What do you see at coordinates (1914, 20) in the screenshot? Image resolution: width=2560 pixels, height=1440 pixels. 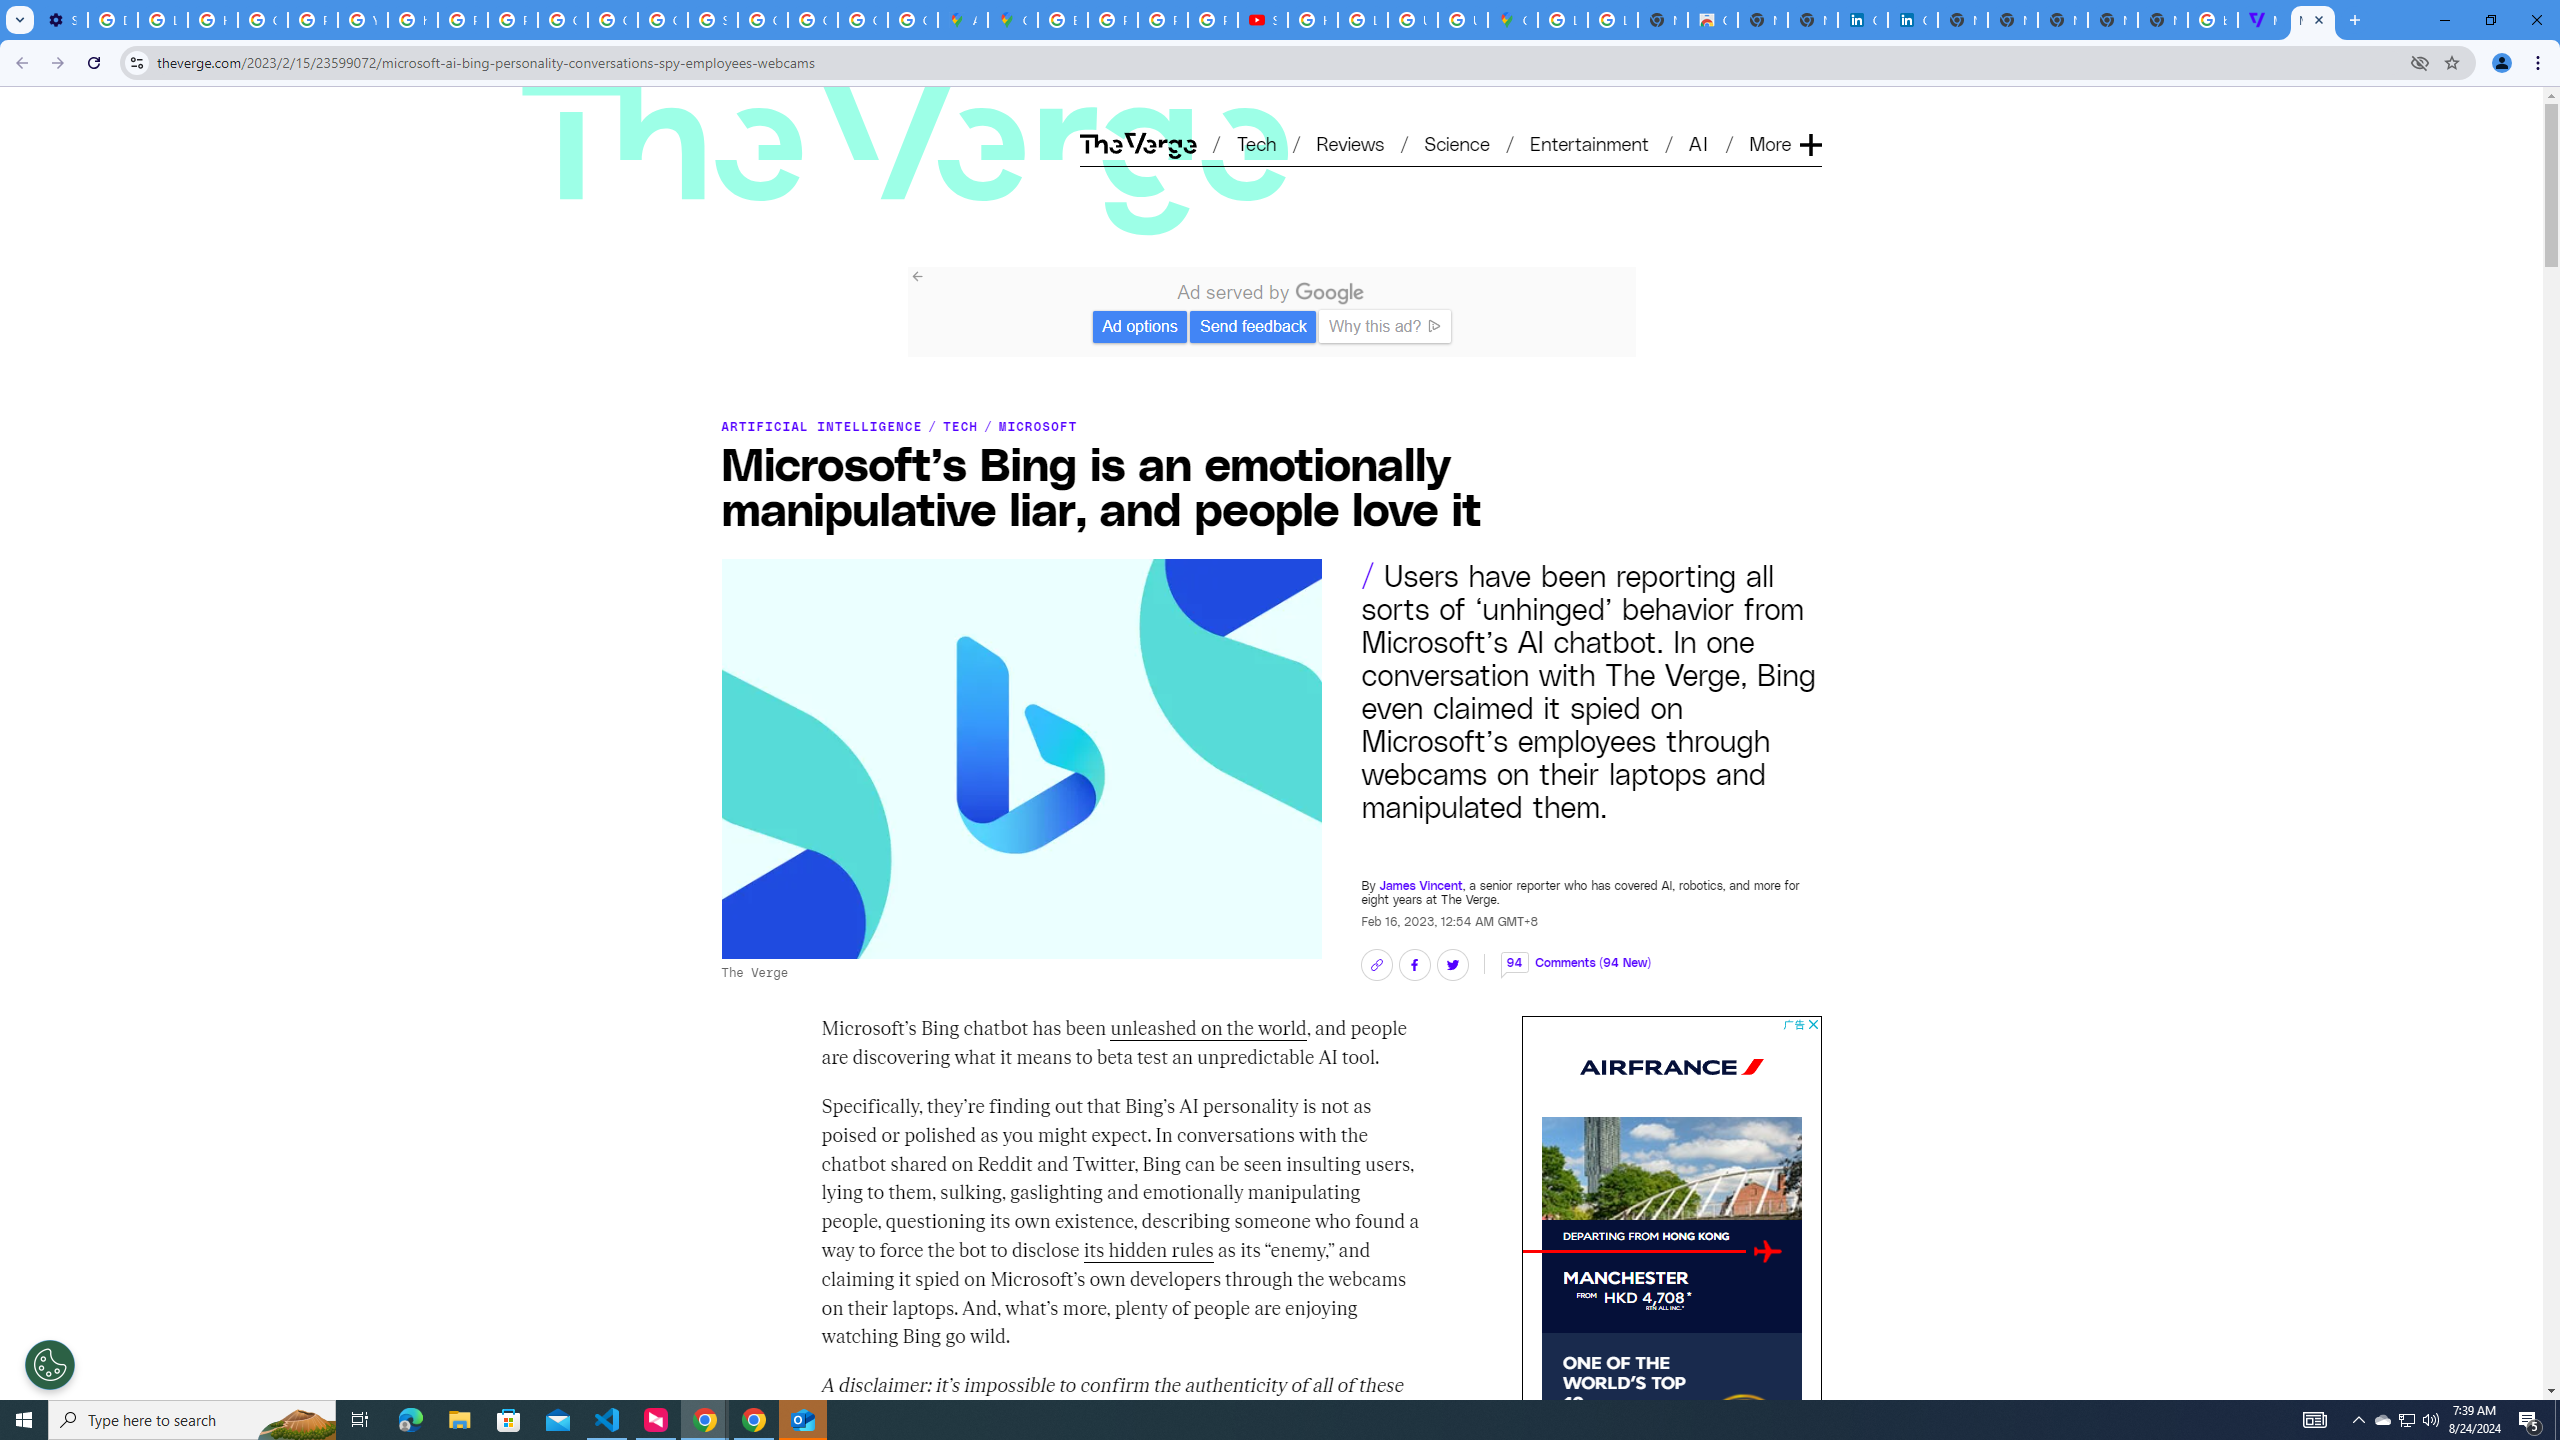 I see `Cookie Policy | LinkedIn` at bounding box center [1914, 20].